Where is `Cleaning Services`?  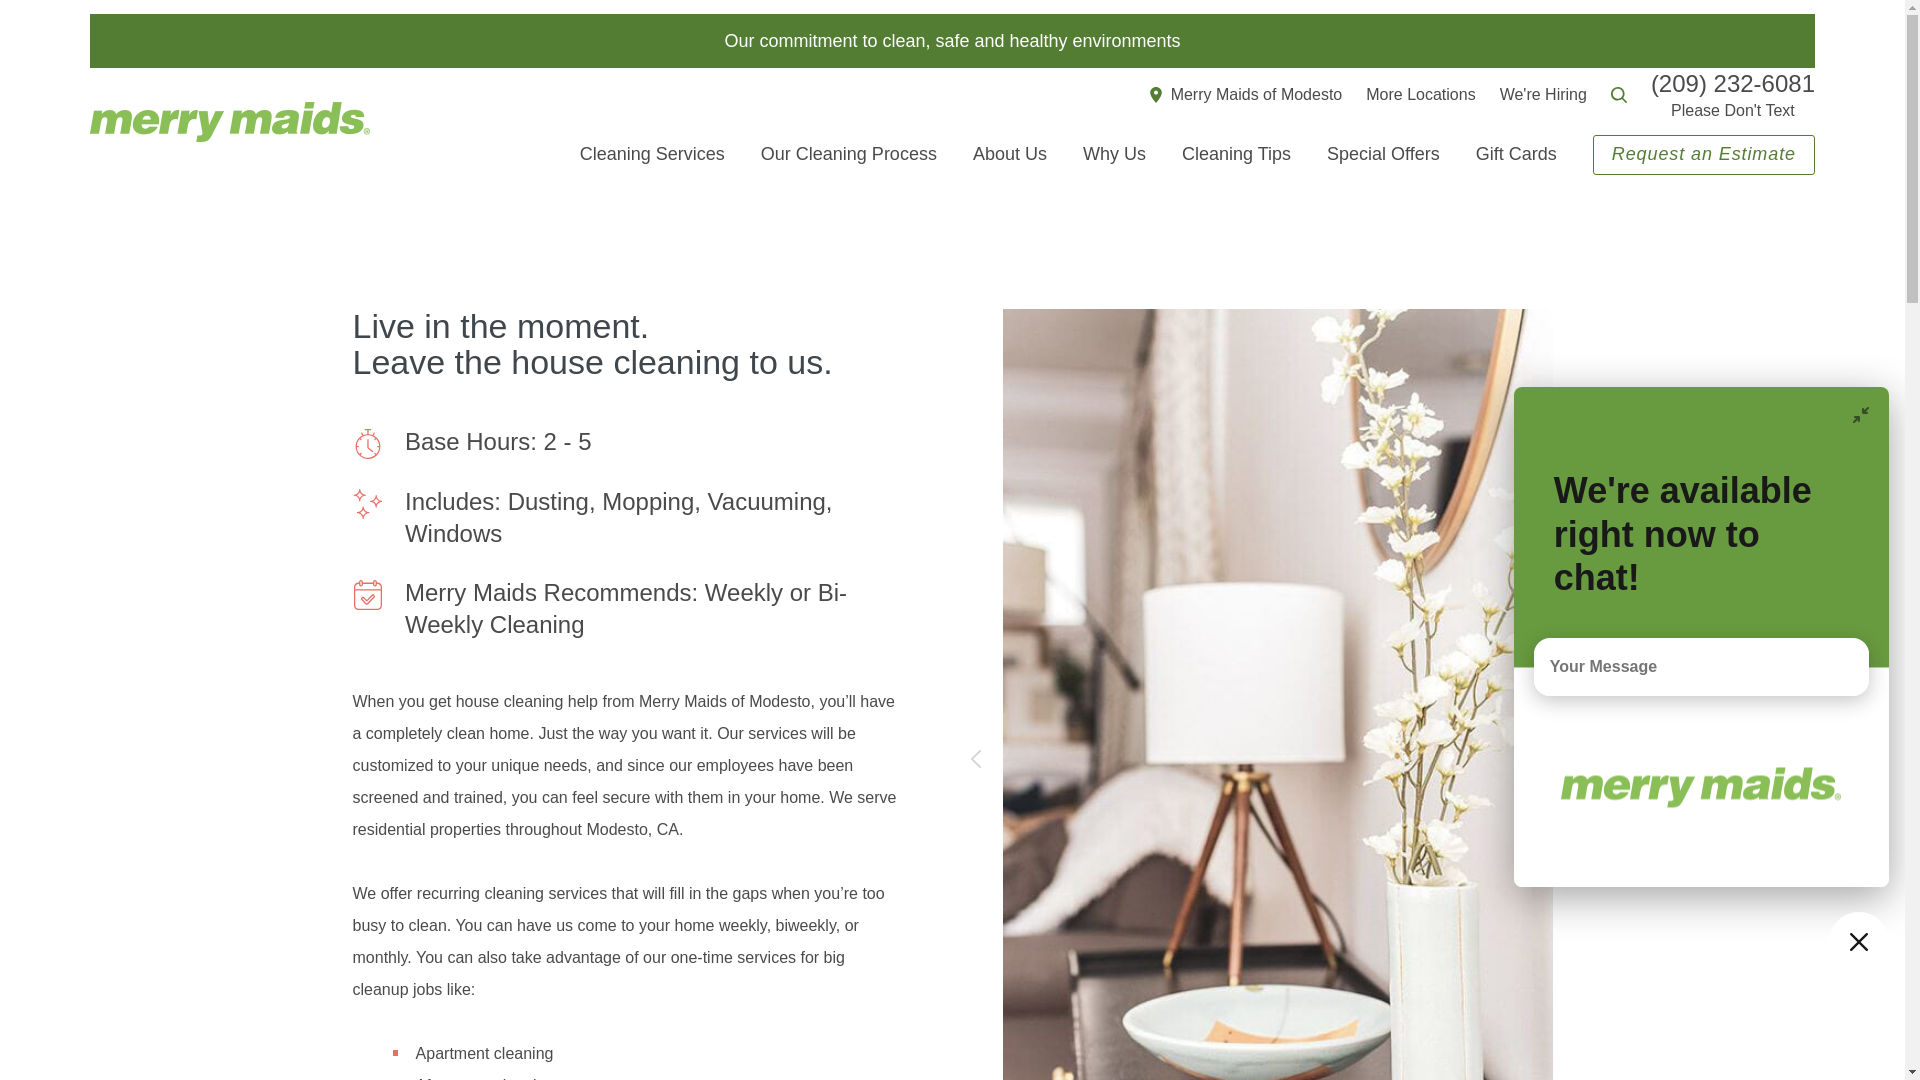 Cleaning Services is located at coordinates (652, 154).